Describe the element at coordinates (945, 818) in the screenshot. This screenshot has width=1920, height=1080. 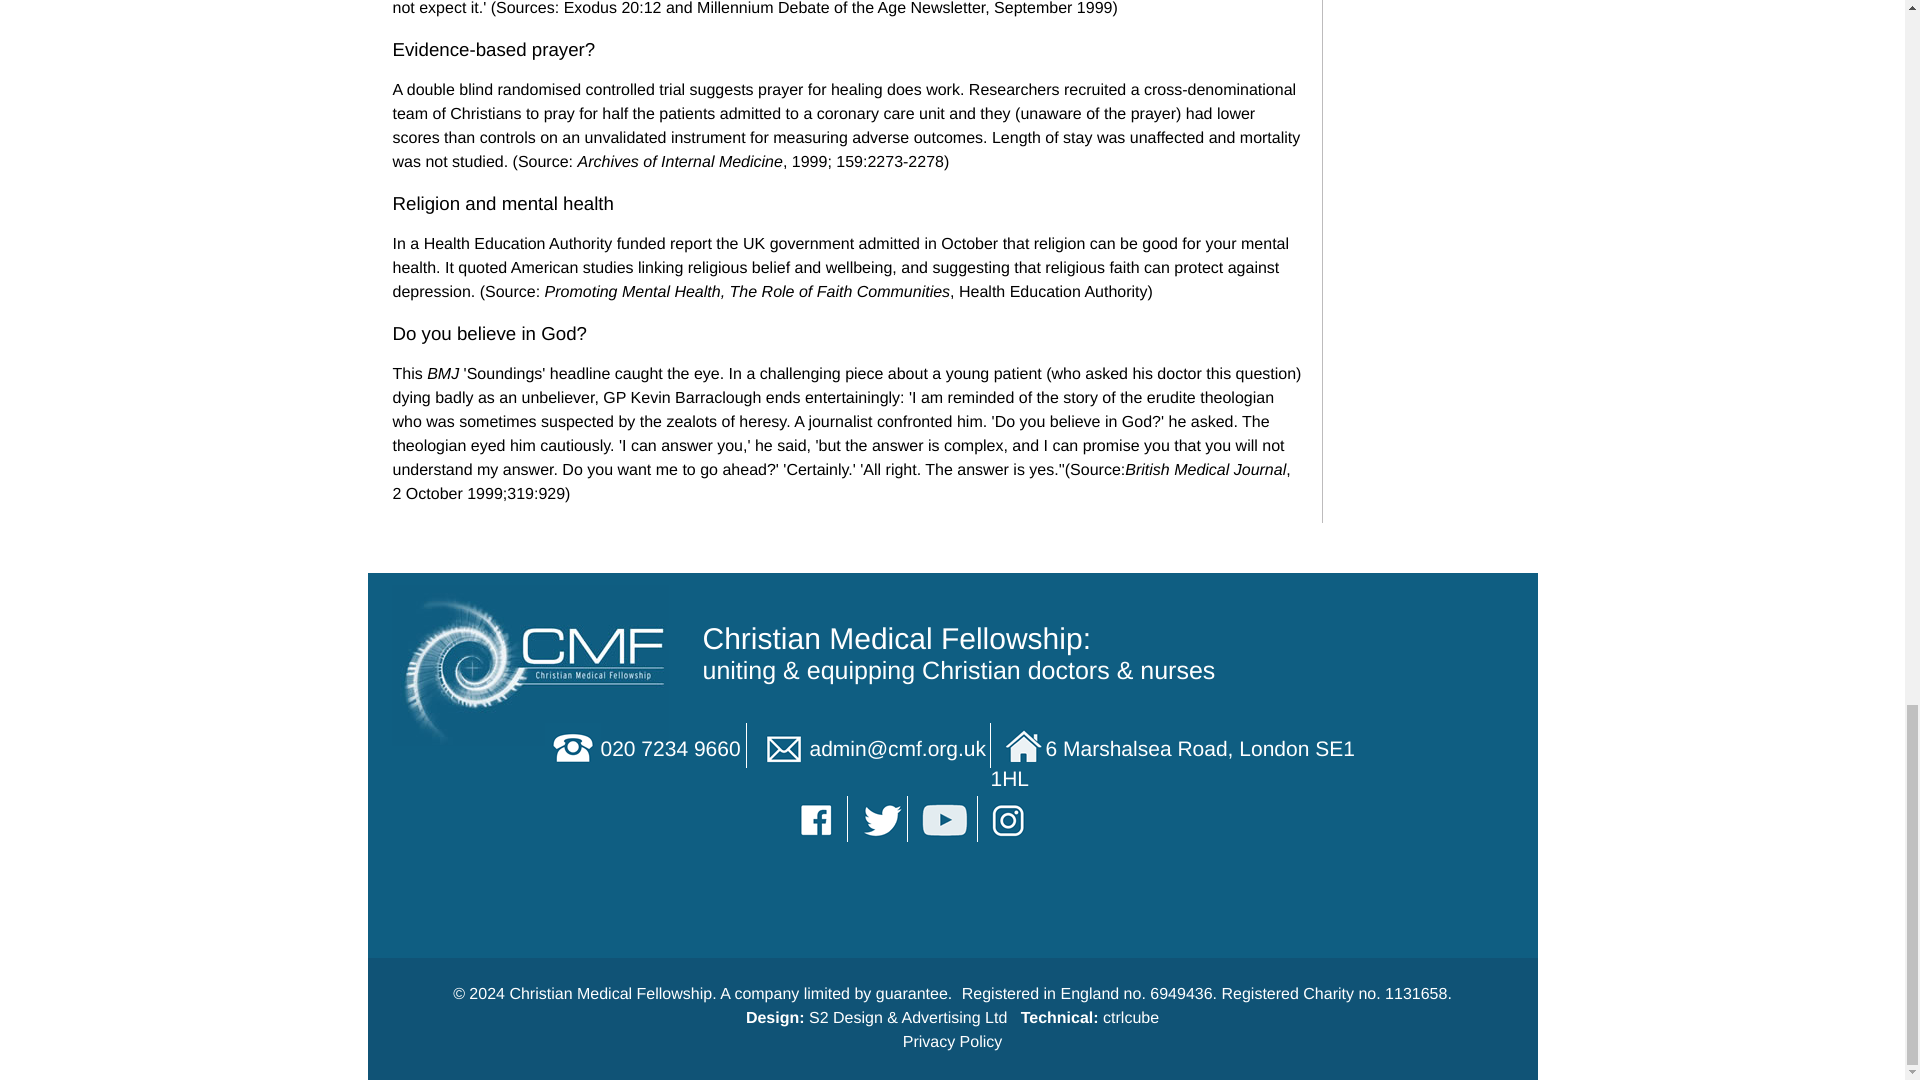
I see `CMF on YouTube` at that location.